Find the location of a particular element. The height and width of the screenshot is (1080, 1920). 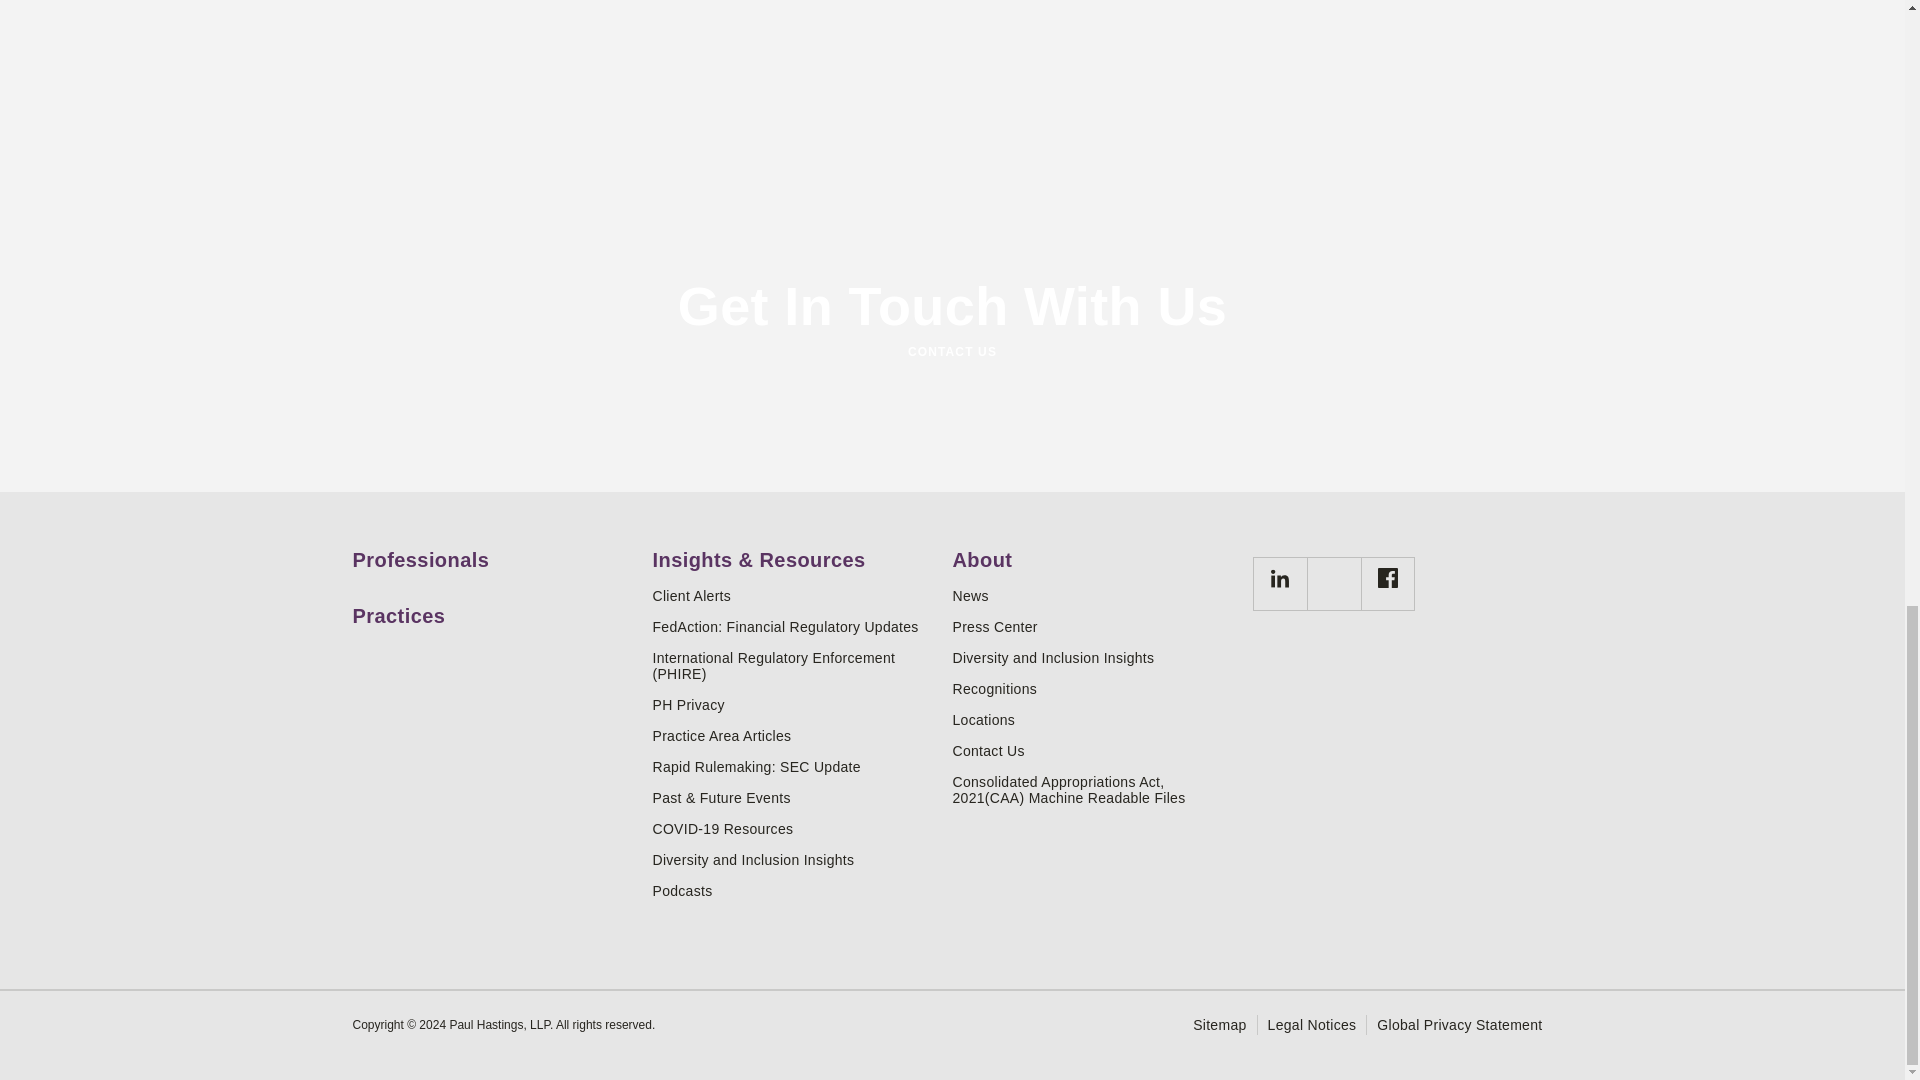

CB6A0679-7CD4-47AB-9AF9-079521319001Created with sketchtool. is located at coordinates (1278, 584).